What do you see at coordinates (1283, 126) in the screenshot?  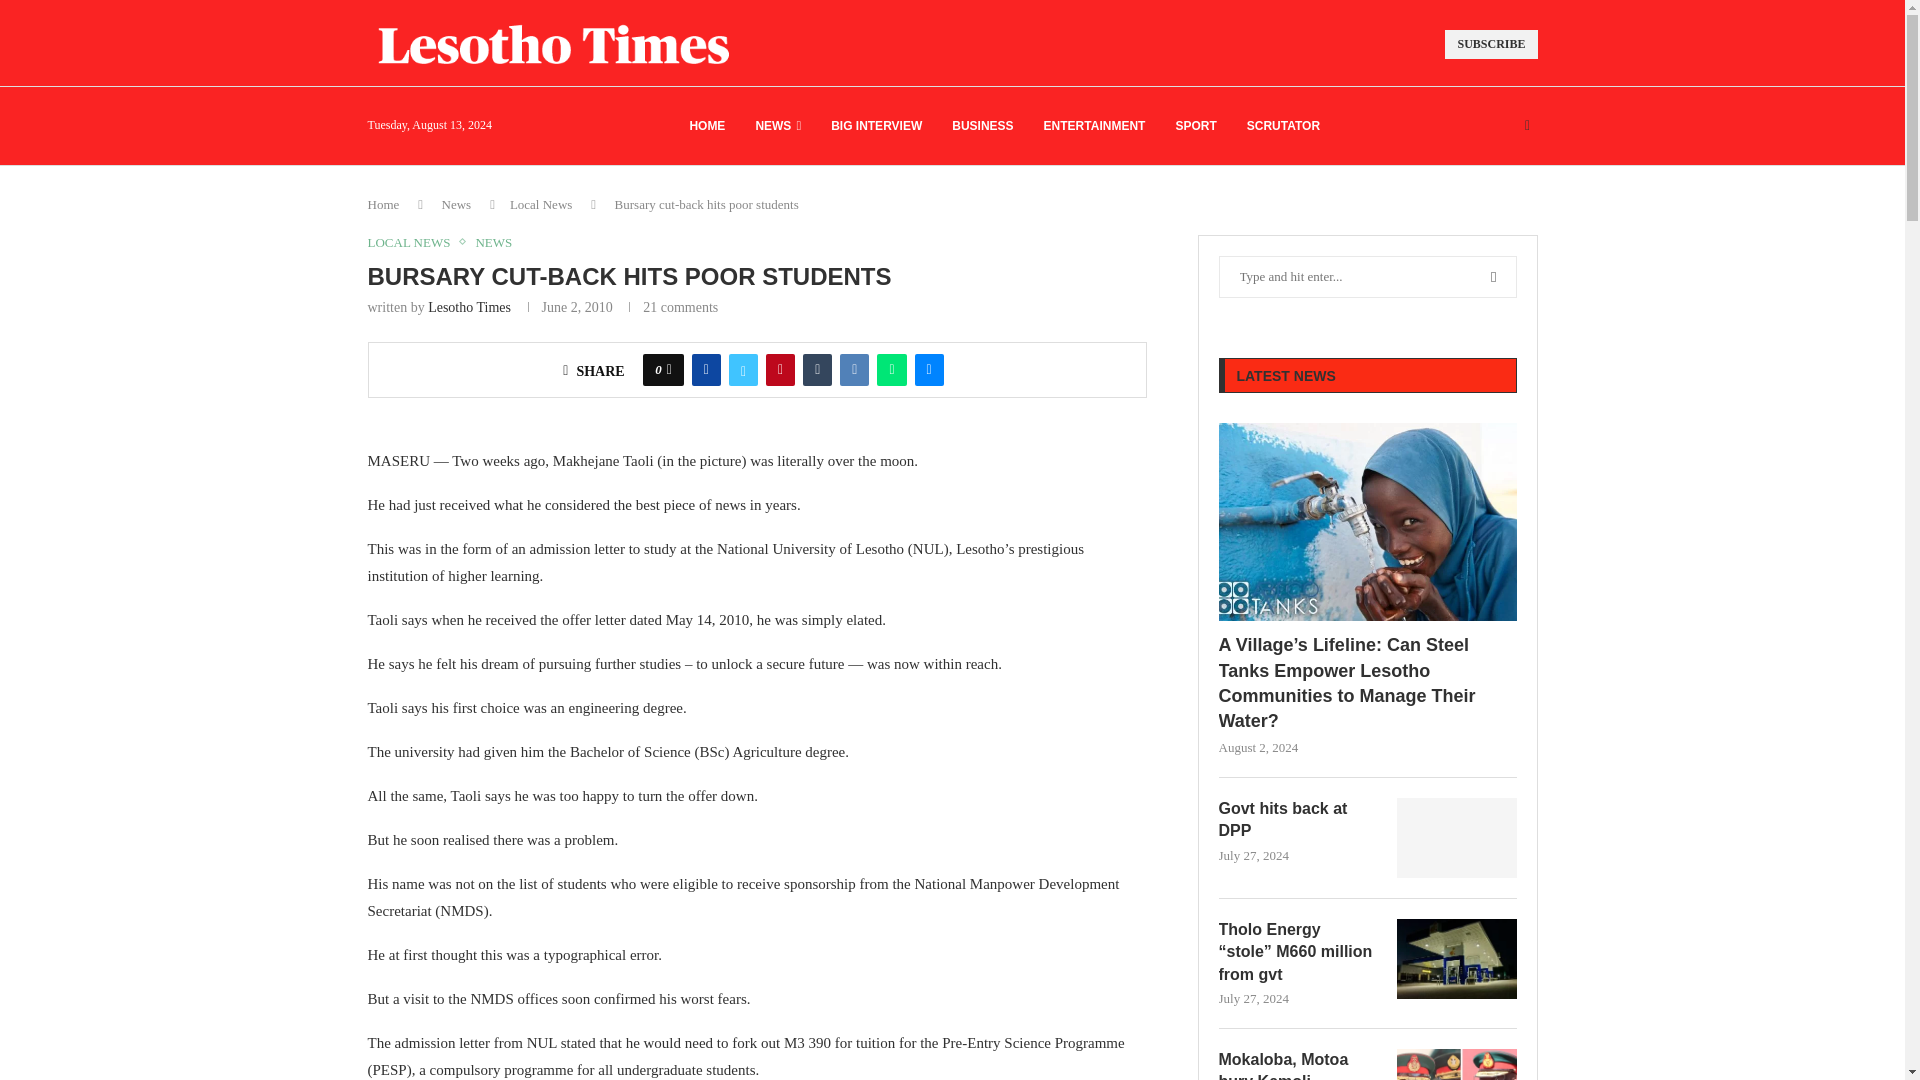 I see `SCRUTATOR` at bounding box center [1283, 126].